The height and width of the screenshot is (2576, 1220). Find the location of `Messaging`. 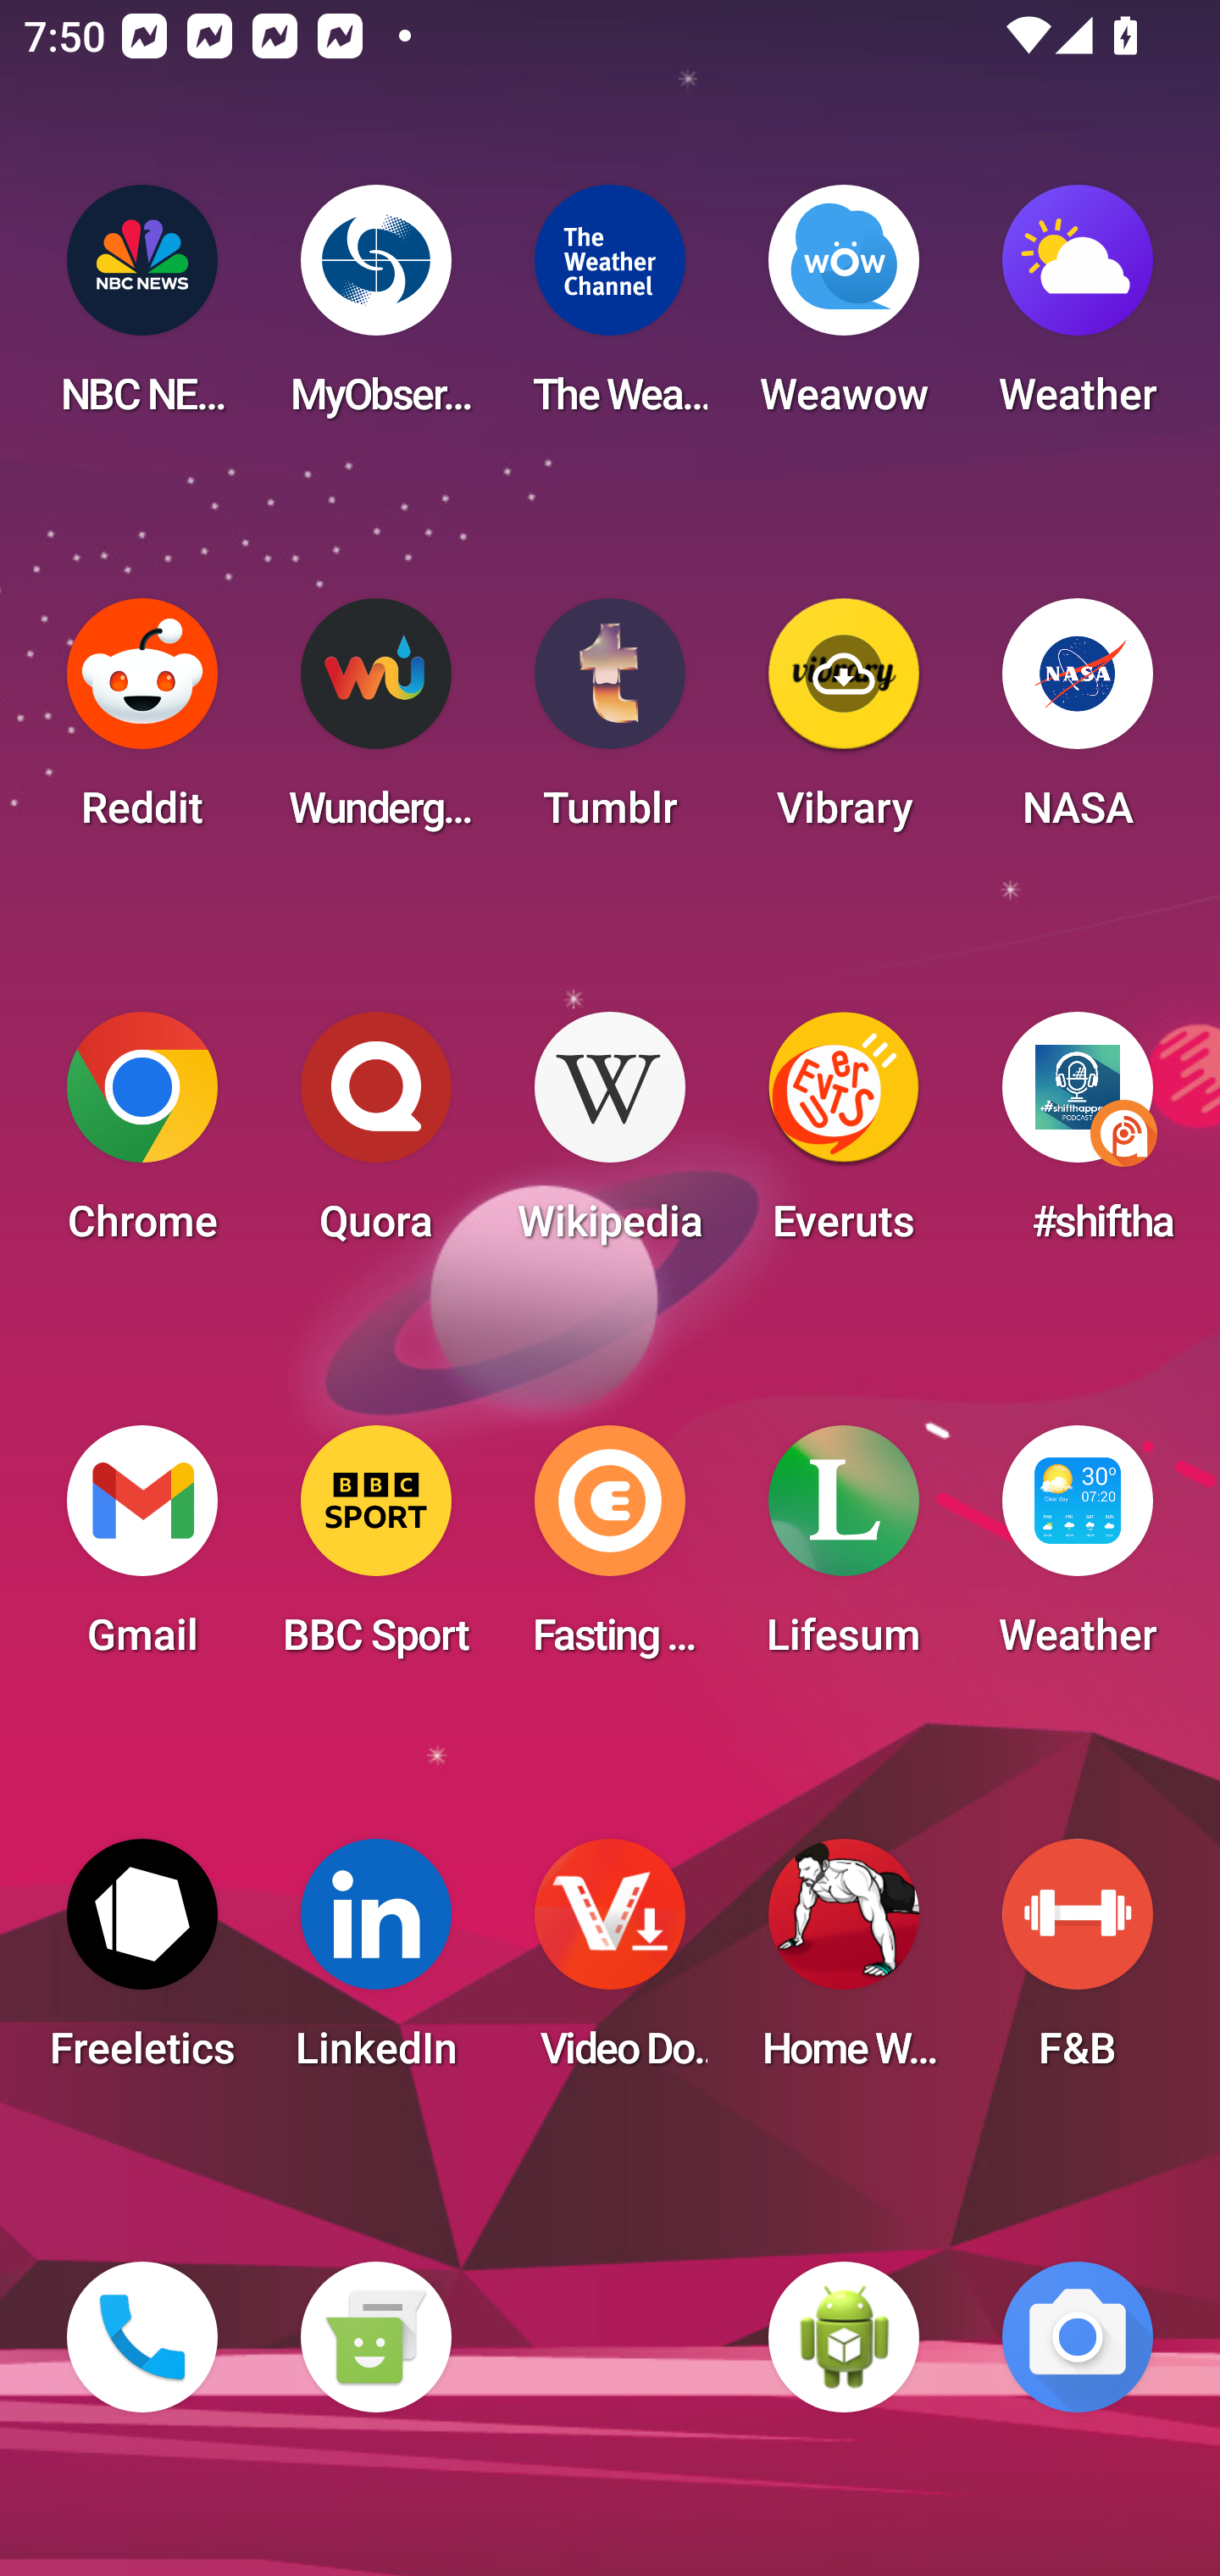

Messaging is located at coordinates (375, 2337).